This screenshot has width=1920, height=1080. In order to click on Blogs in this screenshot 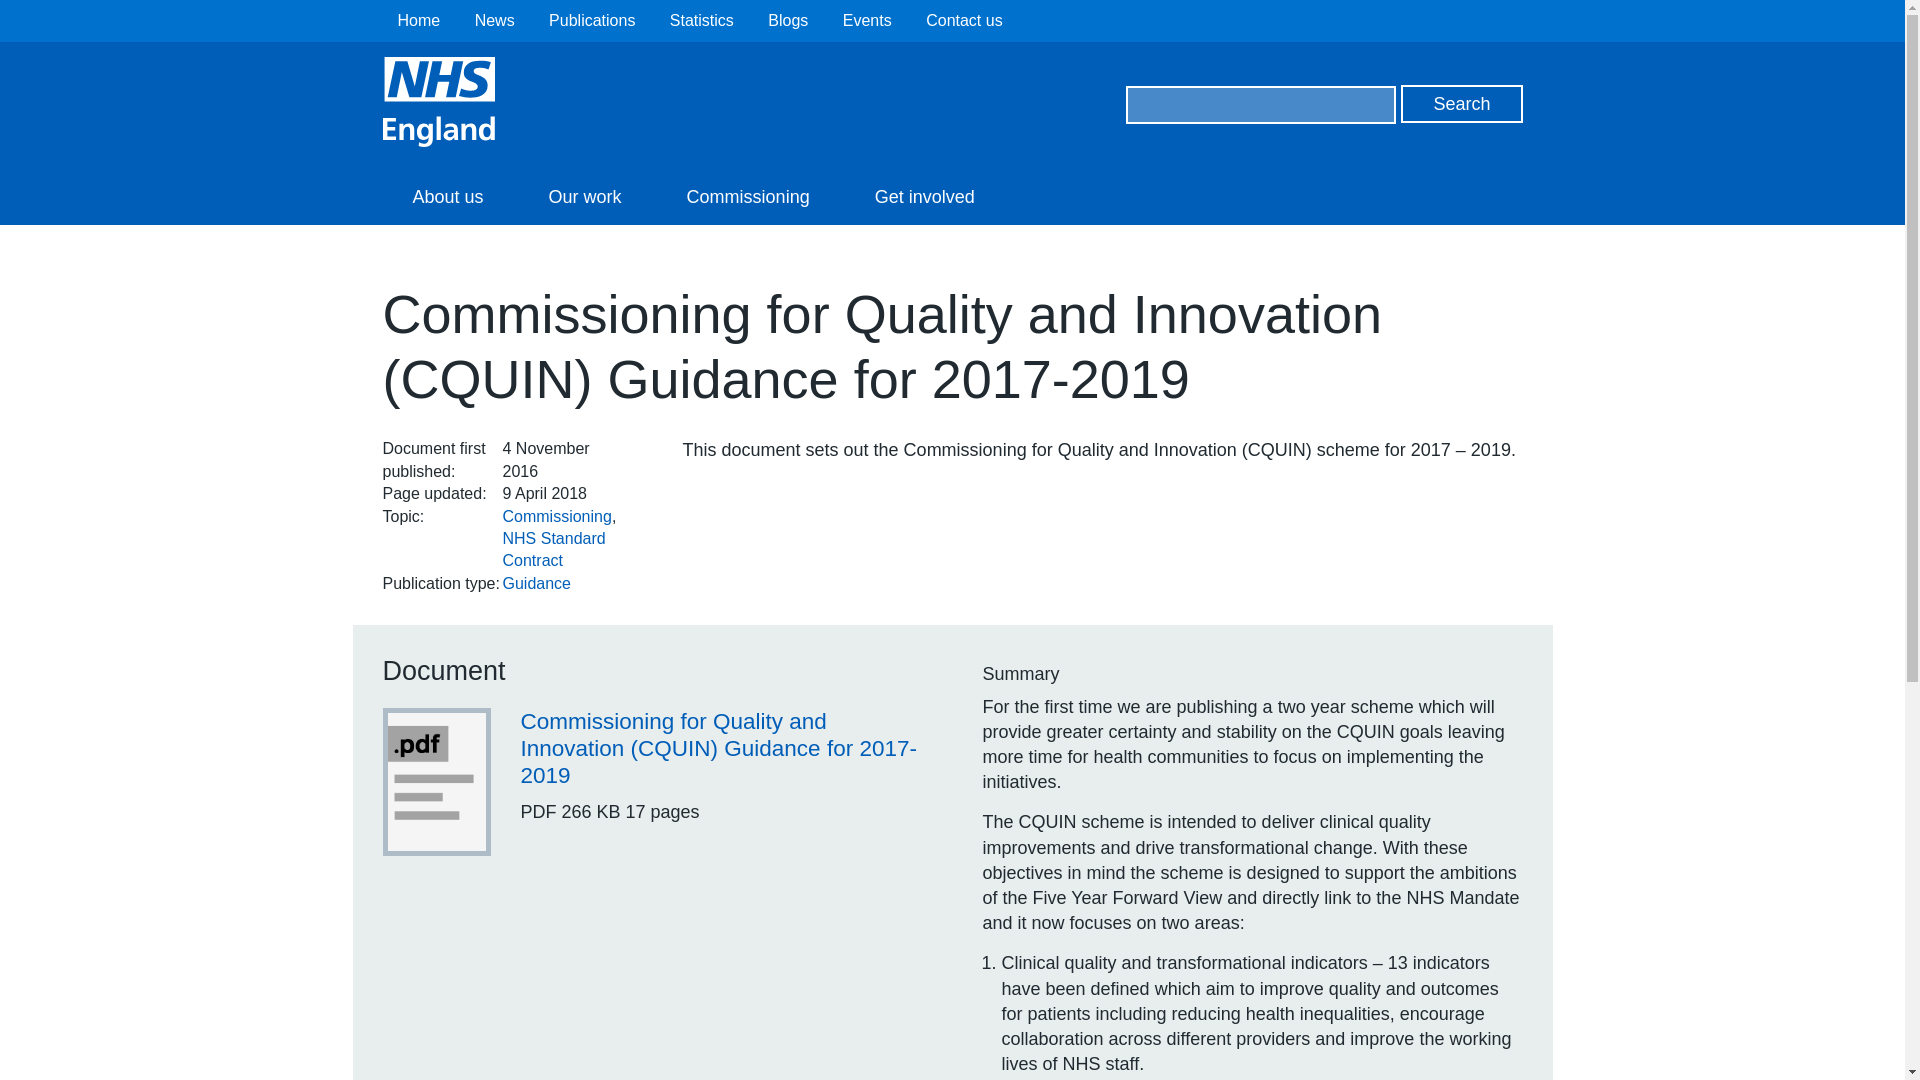, I will do `click(788, 20)`.